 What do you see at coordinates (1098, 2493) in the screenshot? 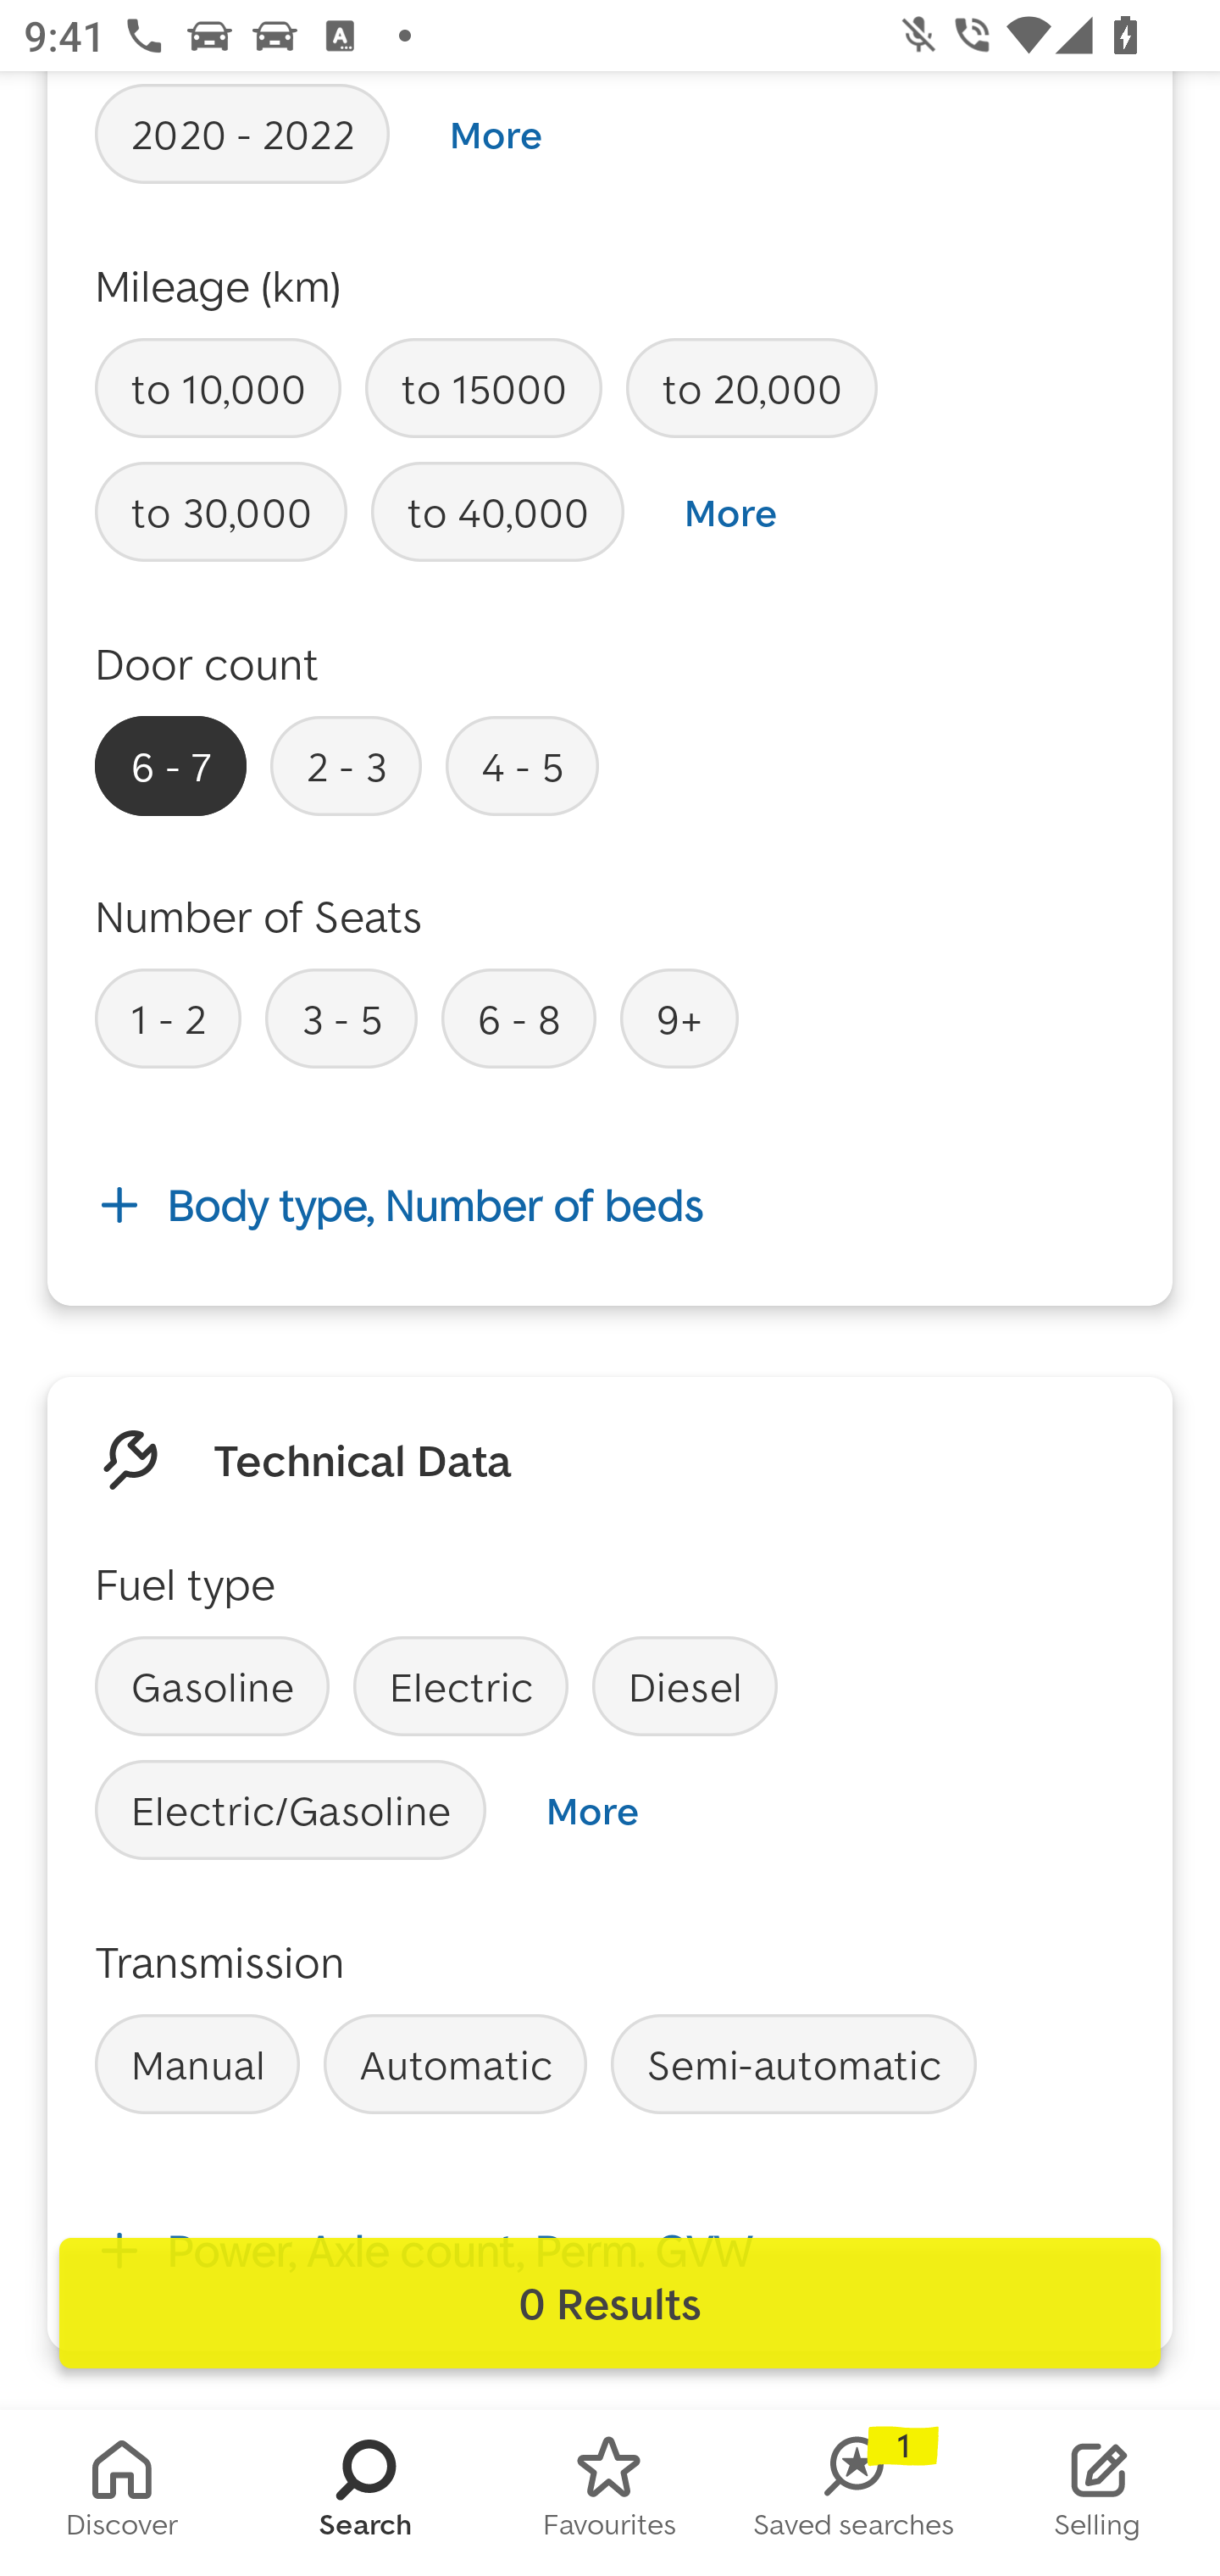
I see `STOCK_LIST Selling` at bounding box center [1098, 2493].